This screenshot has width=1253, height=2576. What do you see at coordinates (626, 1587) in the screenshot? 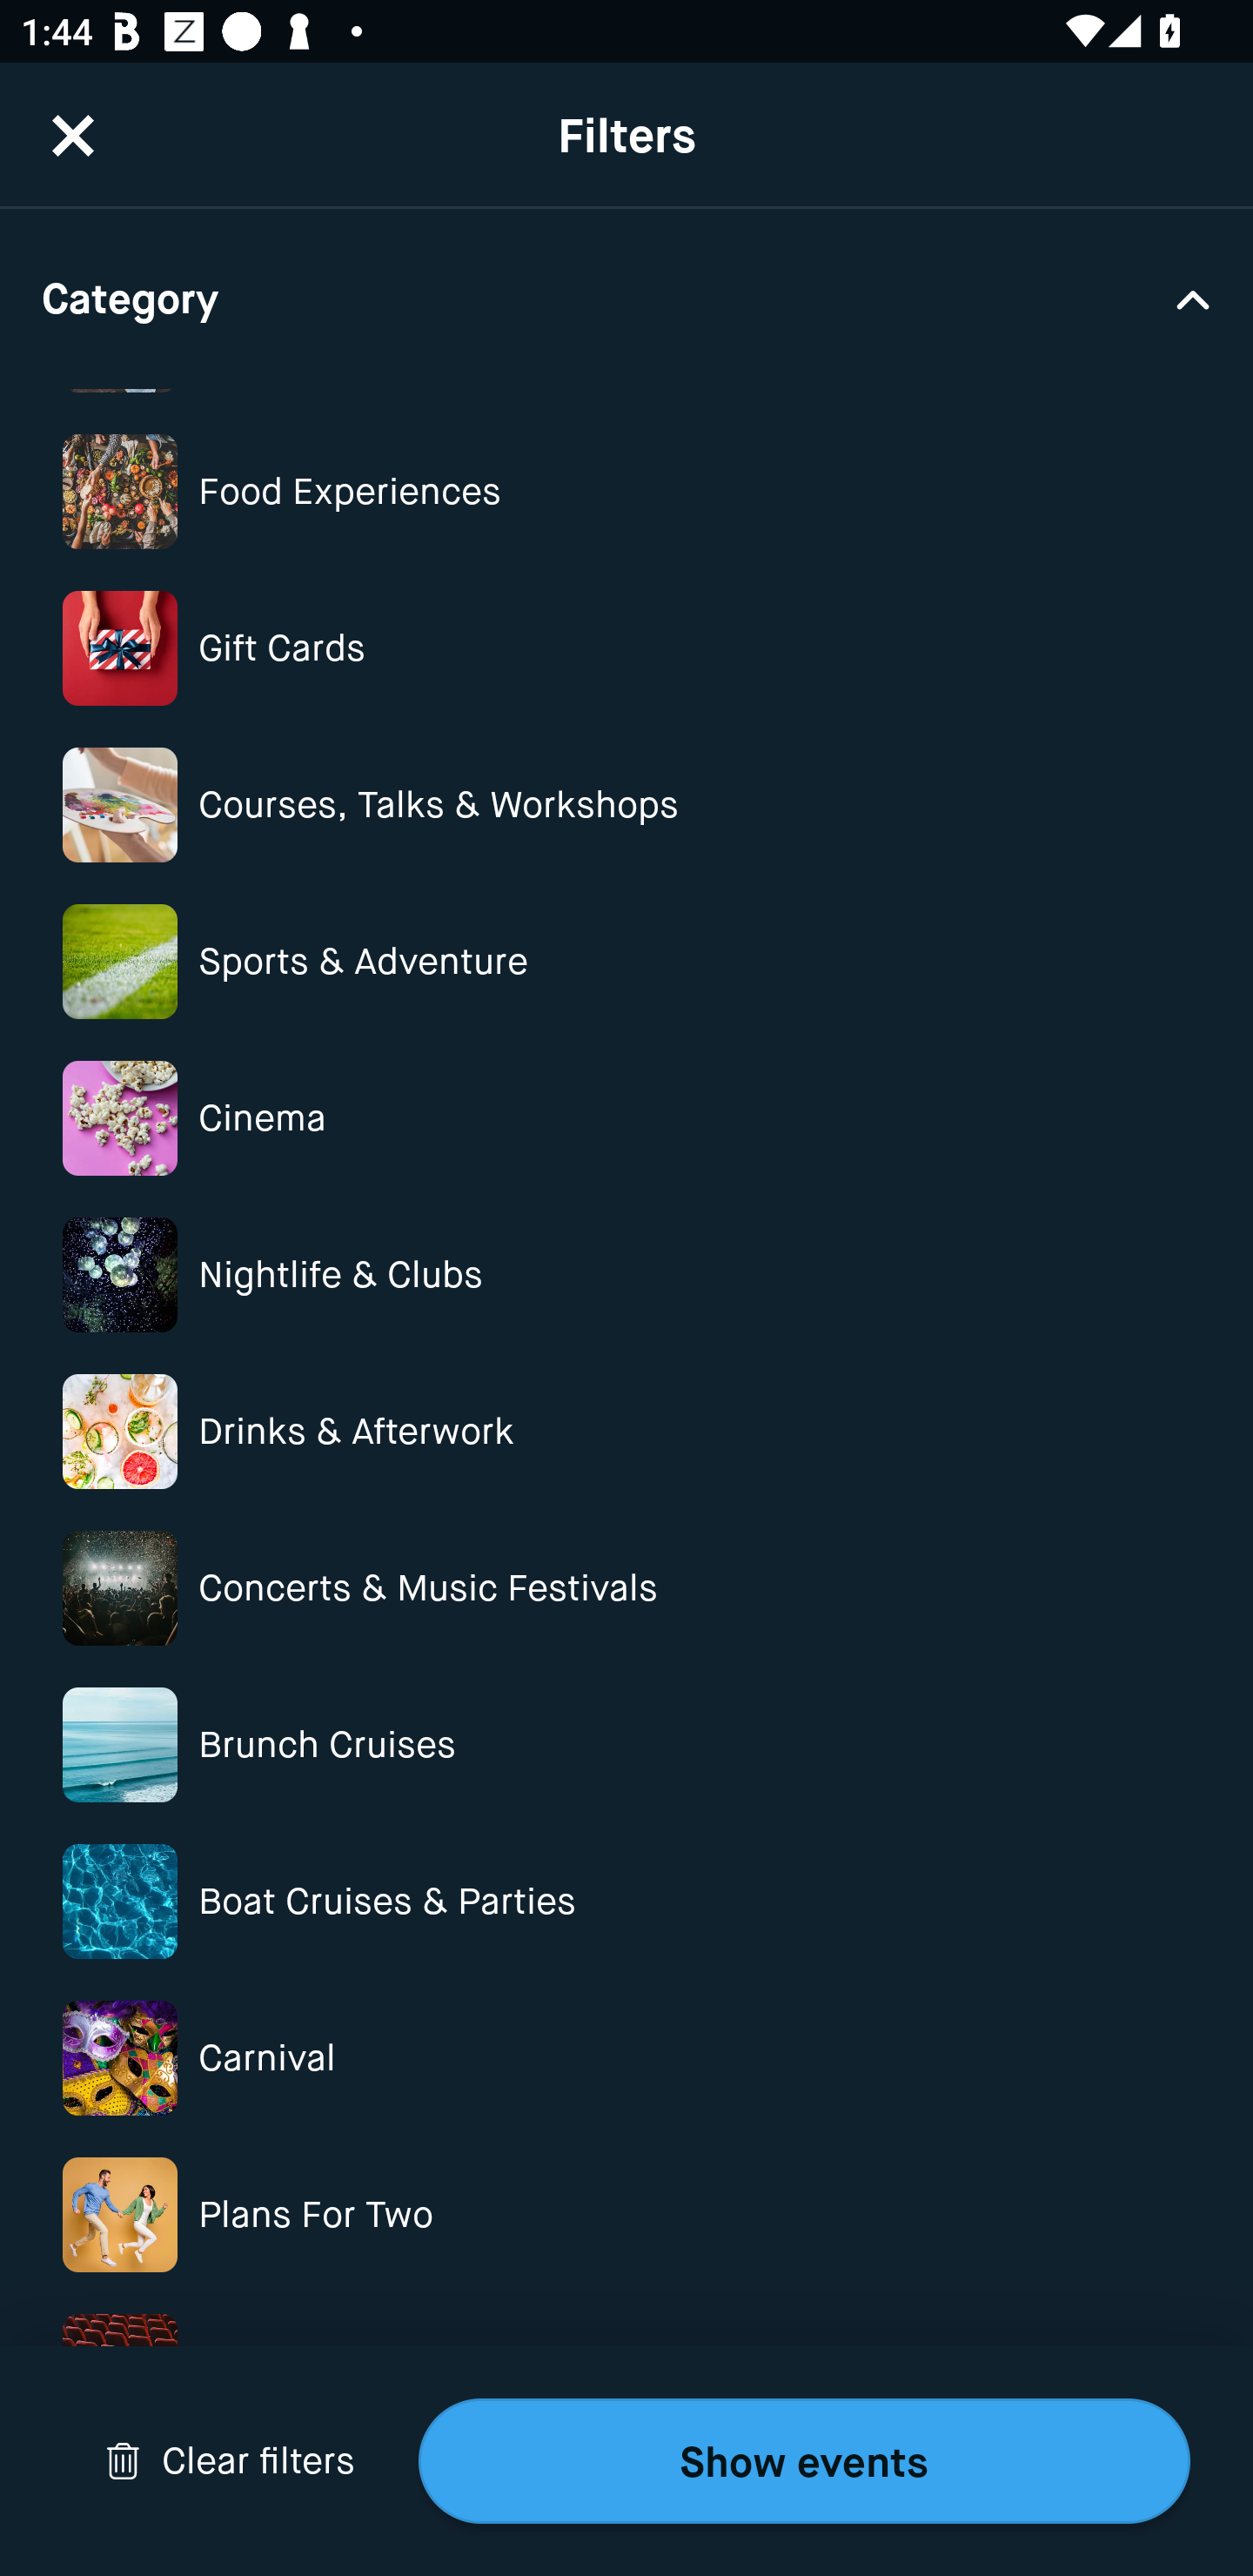
I see `Category Image Concerts & Music Festivals` at bounding box center [626, 1587].